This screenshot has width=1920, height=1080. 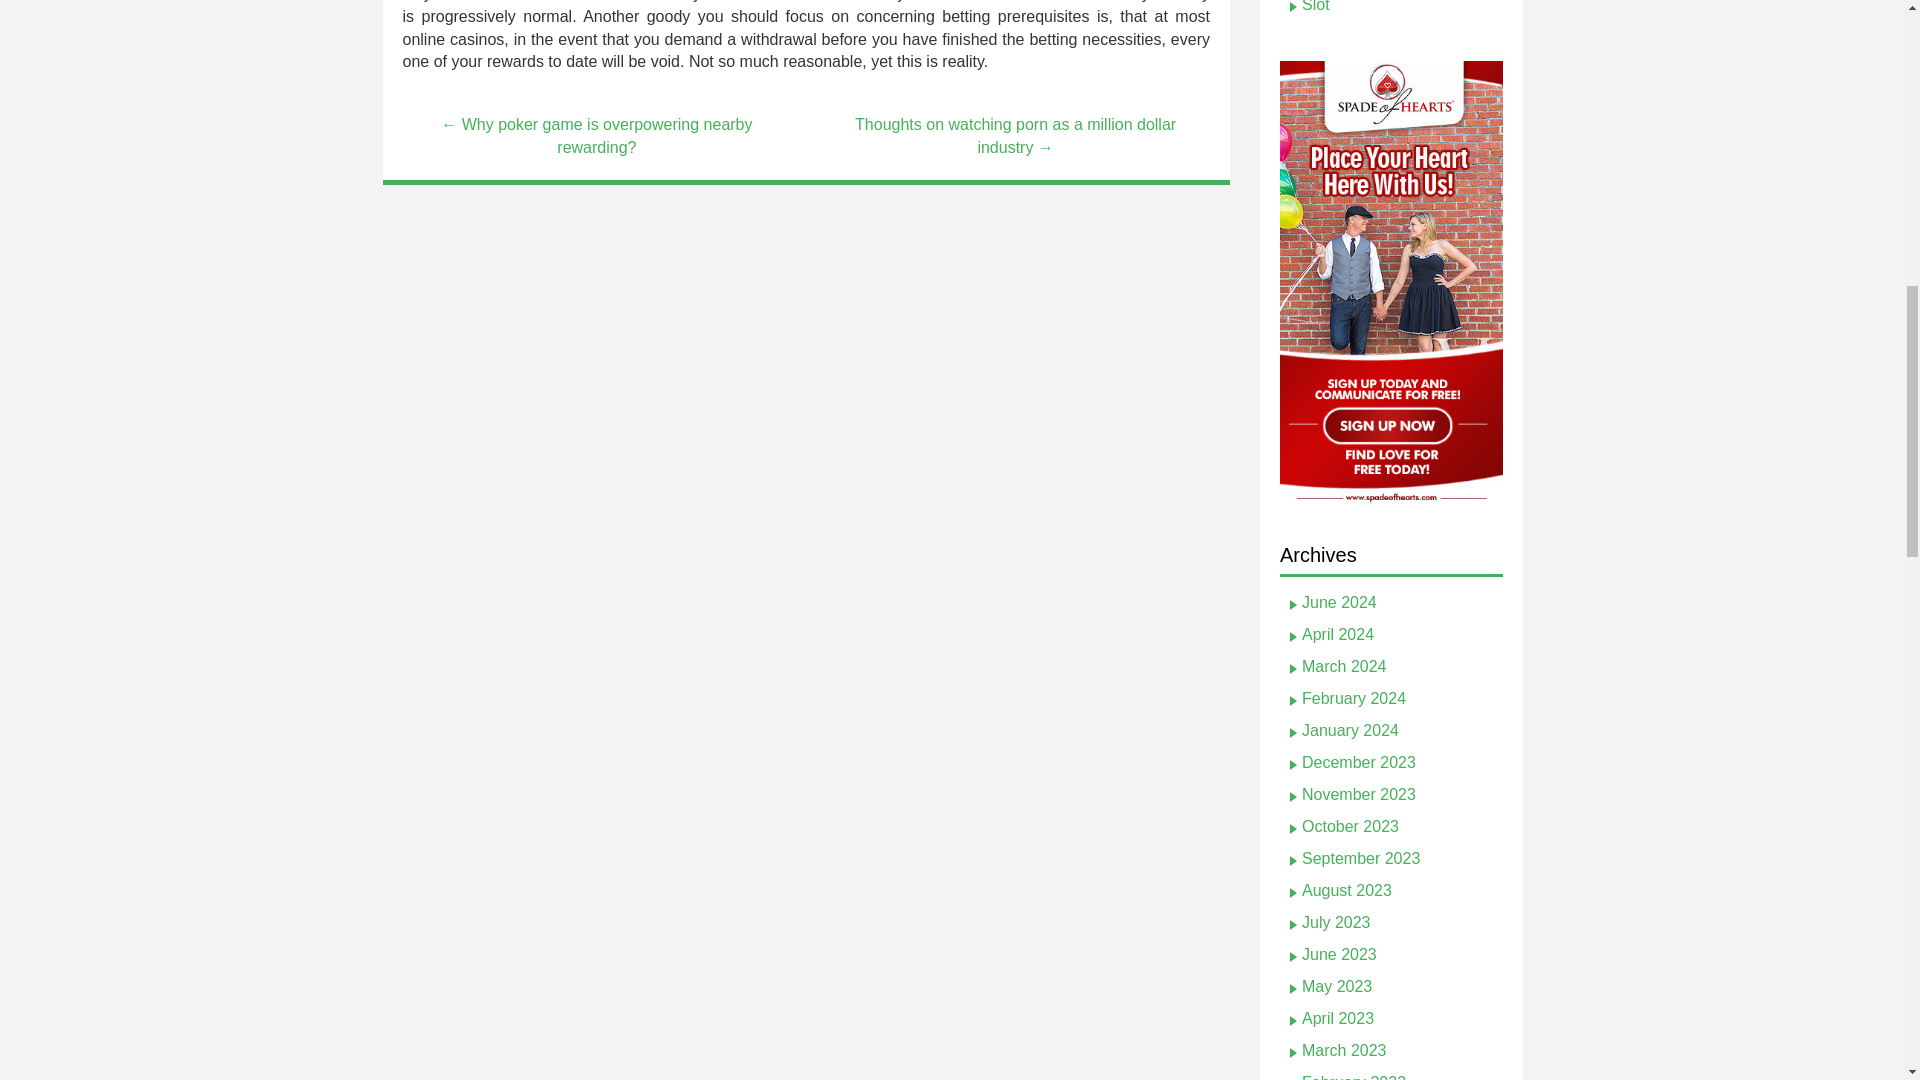 I want to click on September 2023, so click(x=1360, y=858).